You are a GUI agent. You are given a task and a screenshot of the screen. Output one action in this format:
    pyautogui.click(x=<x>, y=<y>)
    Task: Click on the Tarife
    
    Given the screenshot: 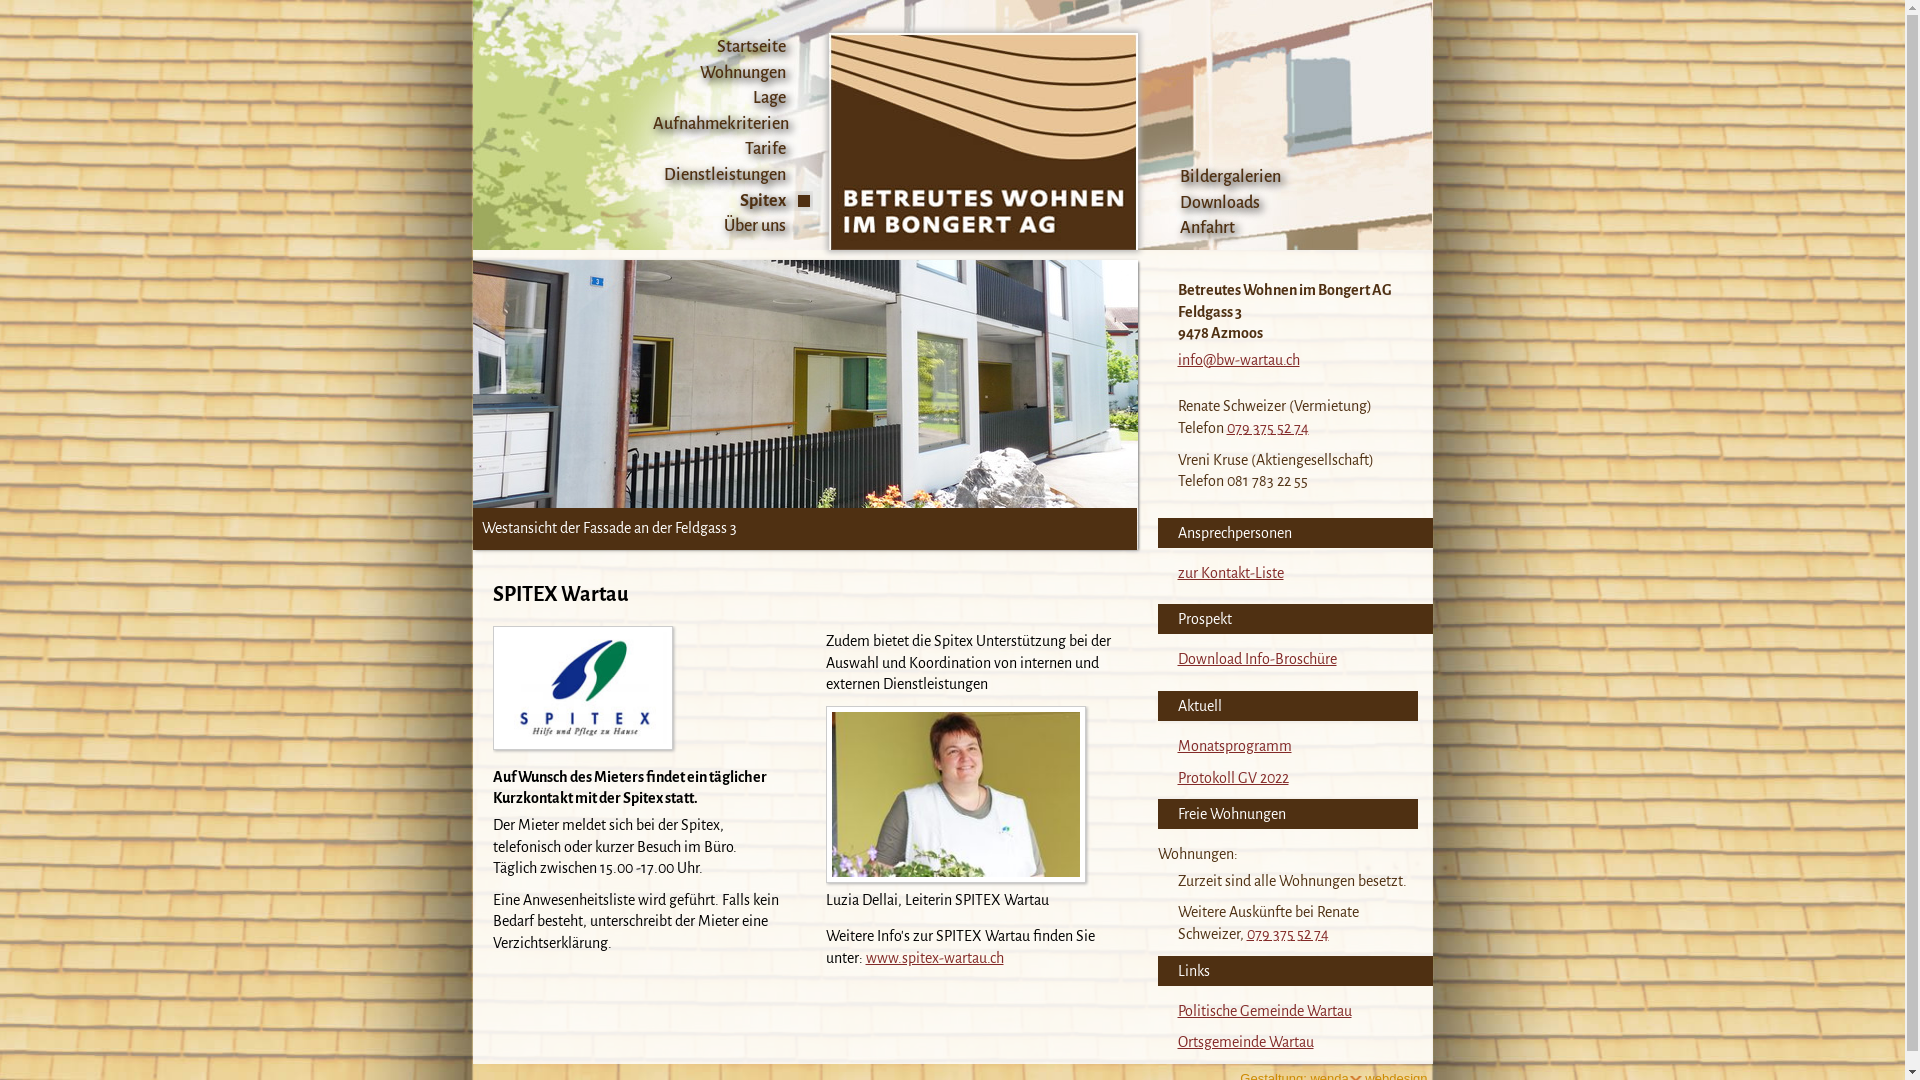 What is the action you would take?
    pyautogui.click(x=732, y=150)
    